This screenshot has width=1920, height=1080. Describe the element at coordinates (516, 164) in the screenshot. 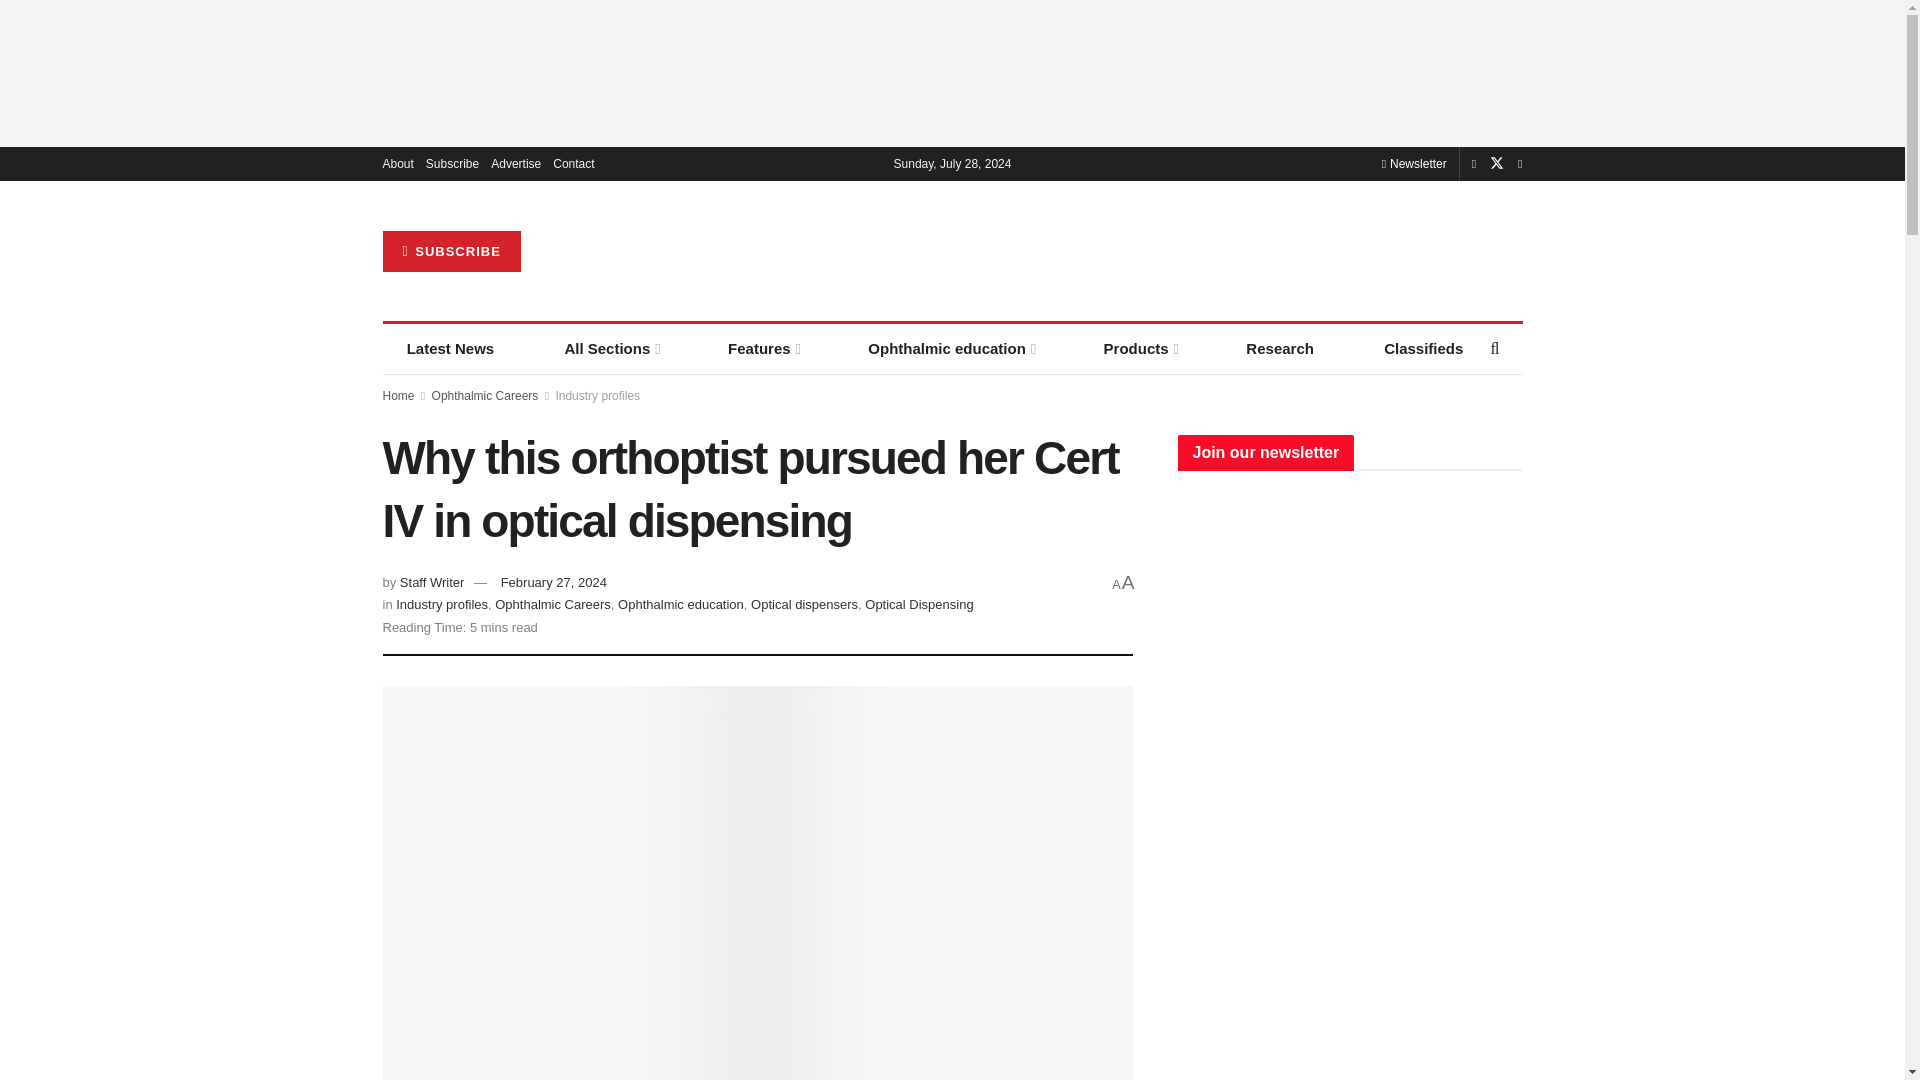

I see `Advertise` at that location.